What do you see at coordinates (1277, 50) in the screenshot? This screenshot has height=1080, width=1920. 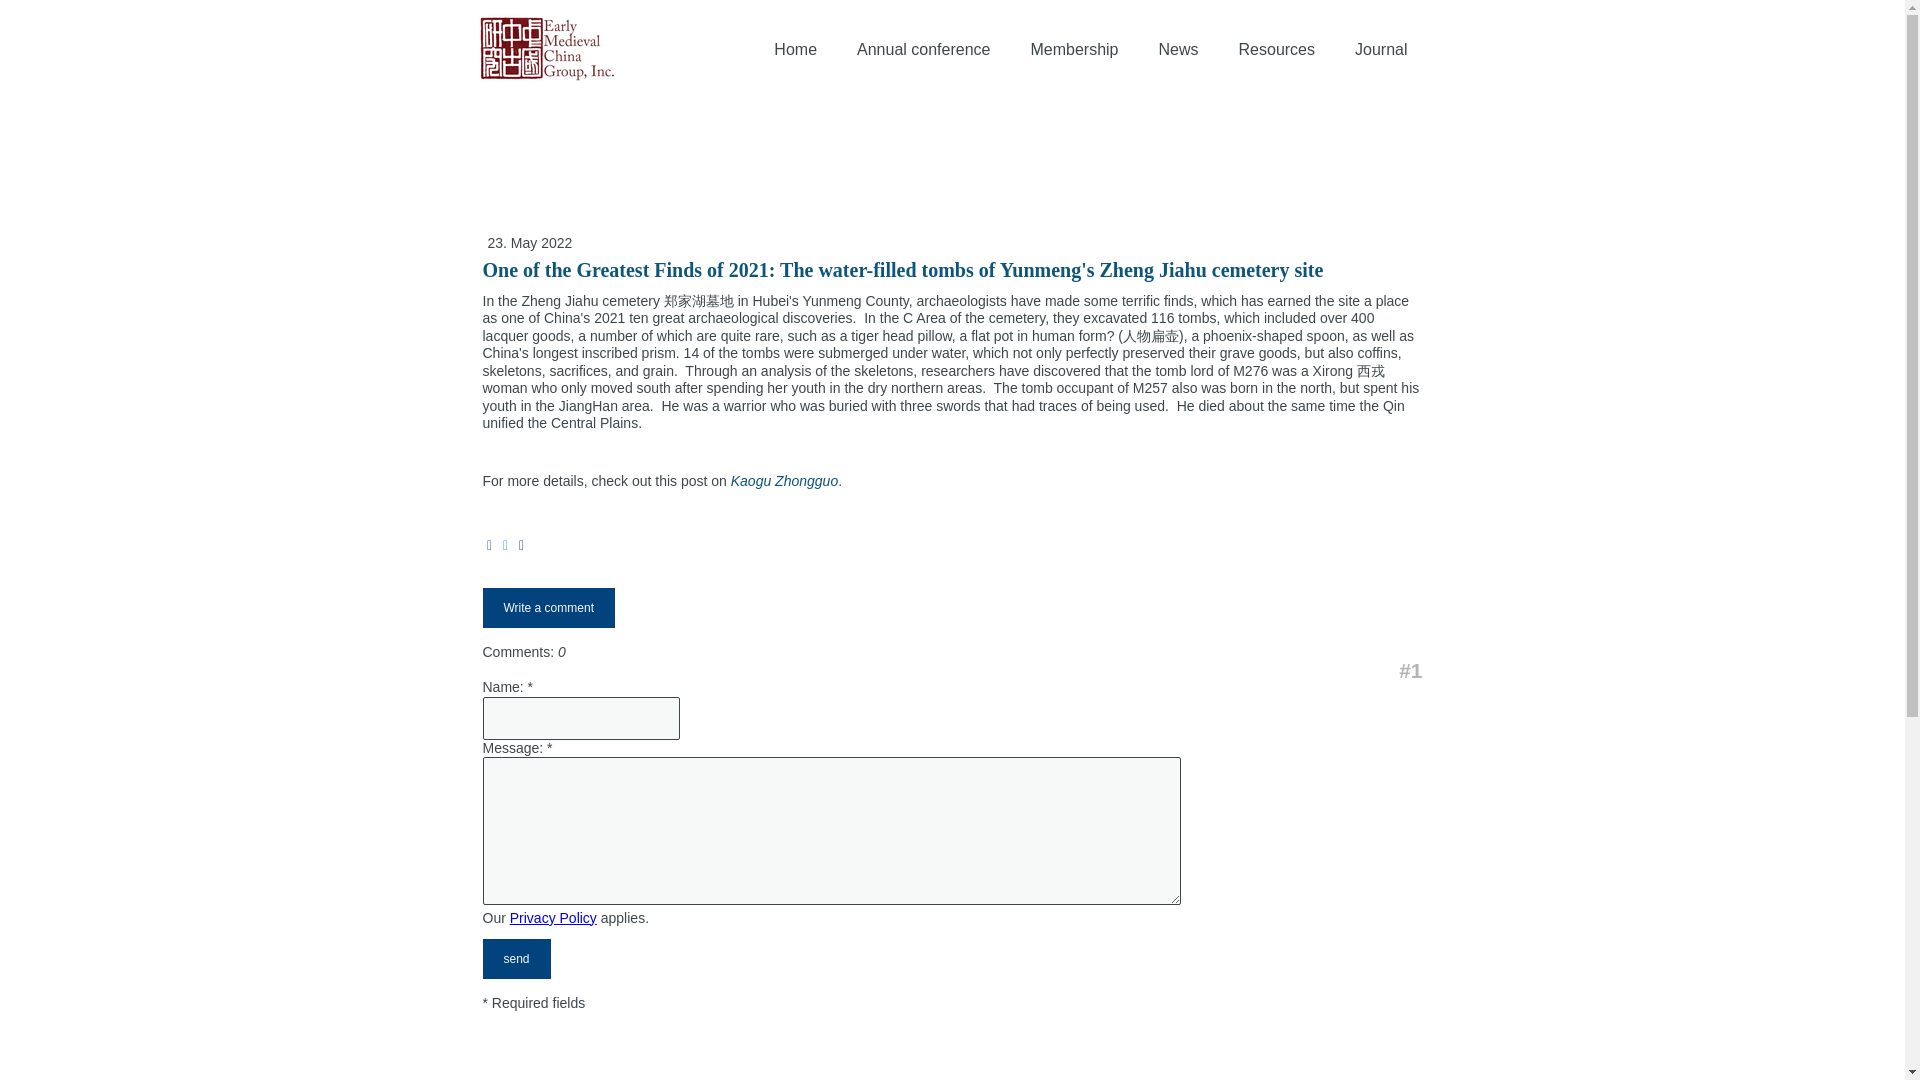 I see `Resources` at bounding box center [1277, 50].